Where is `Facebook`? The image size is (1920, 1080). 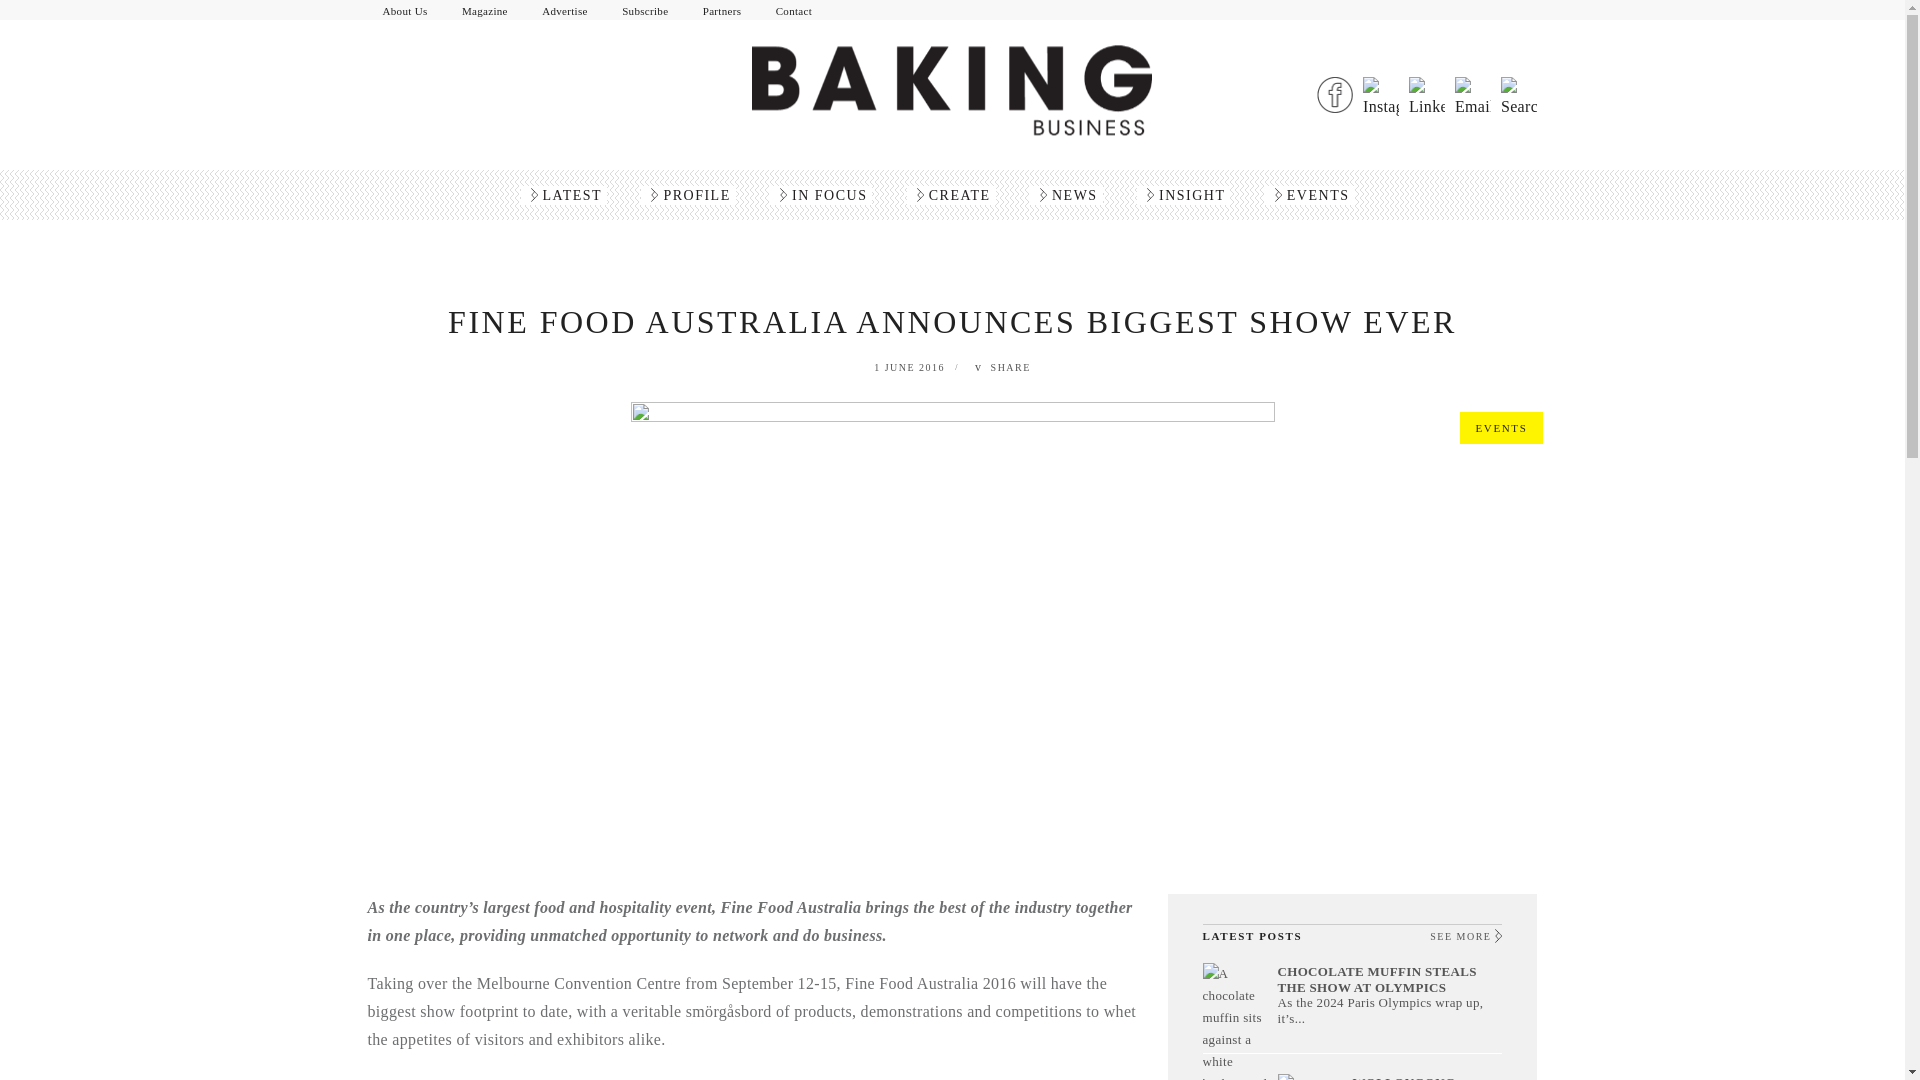
Facebook is located at coordinates (1335, 94).